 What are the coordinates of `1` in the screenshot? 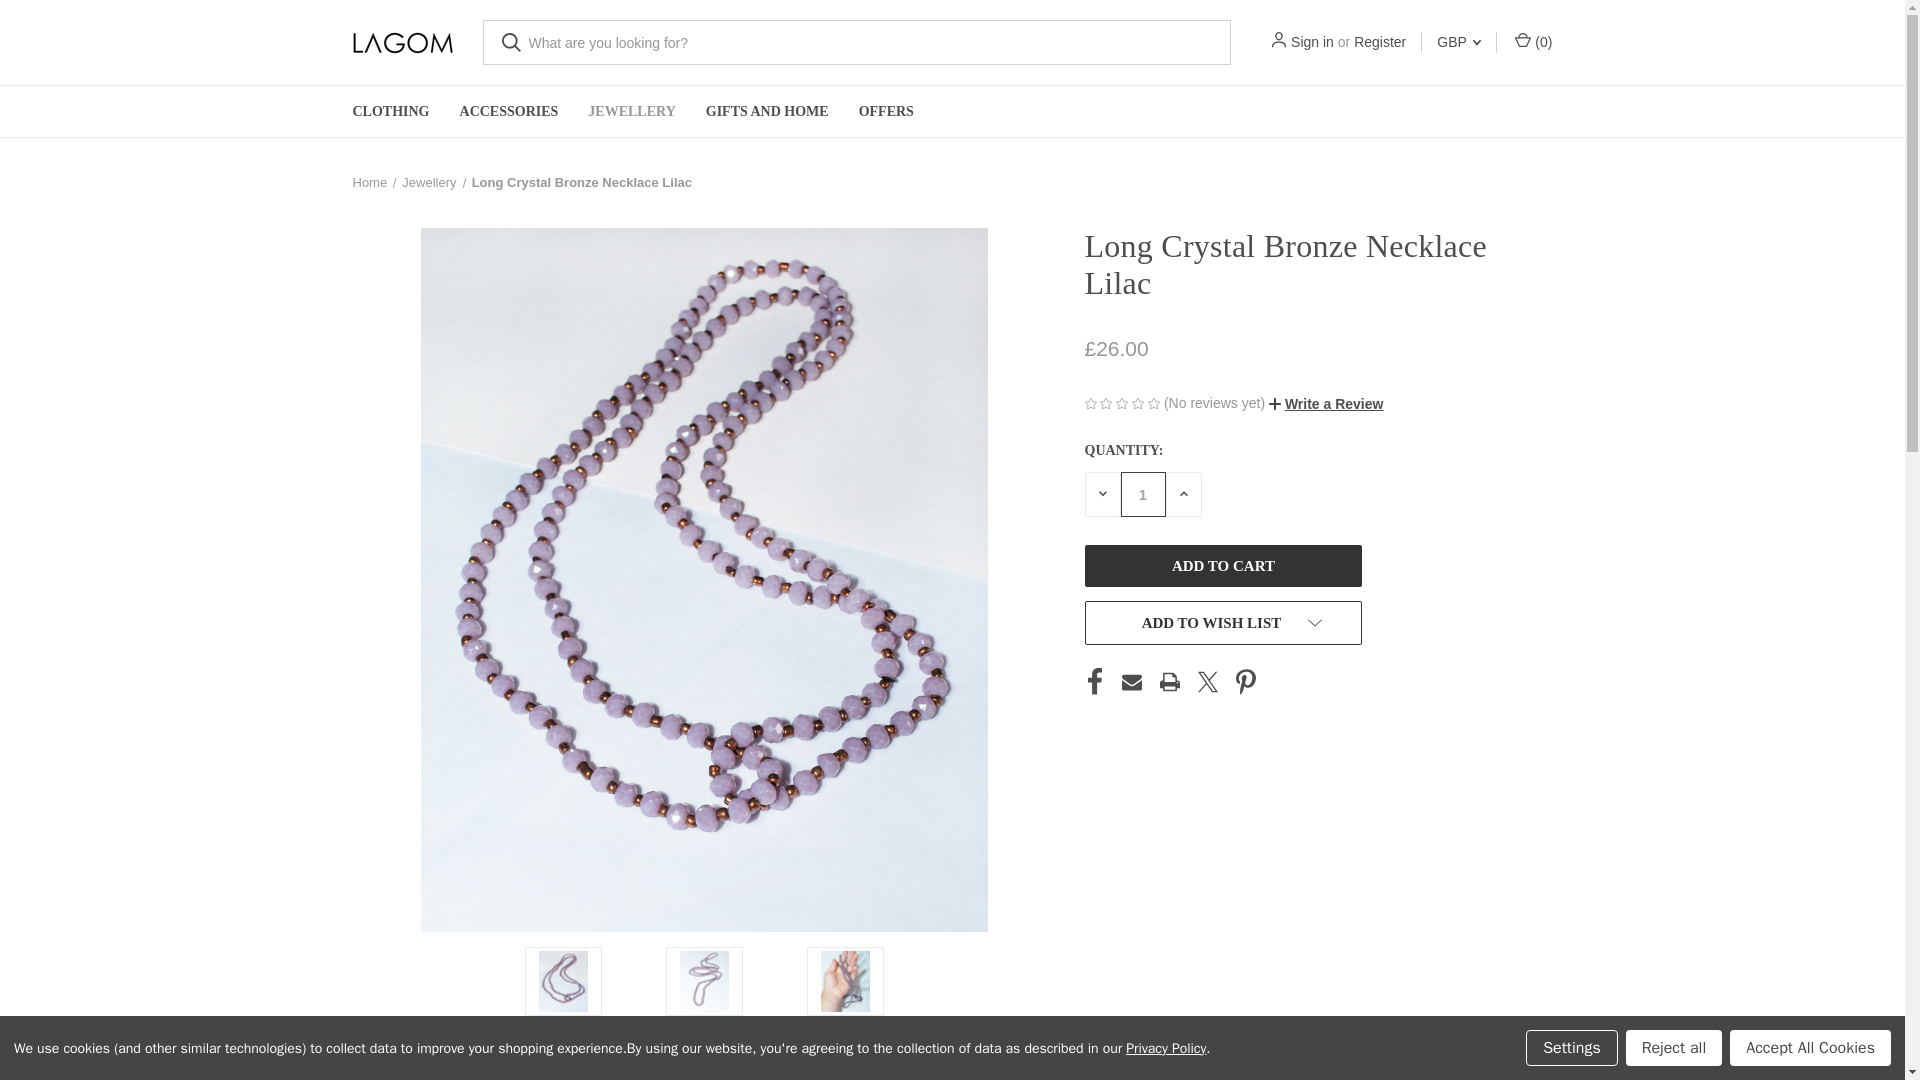 It's located at (1142, 494).